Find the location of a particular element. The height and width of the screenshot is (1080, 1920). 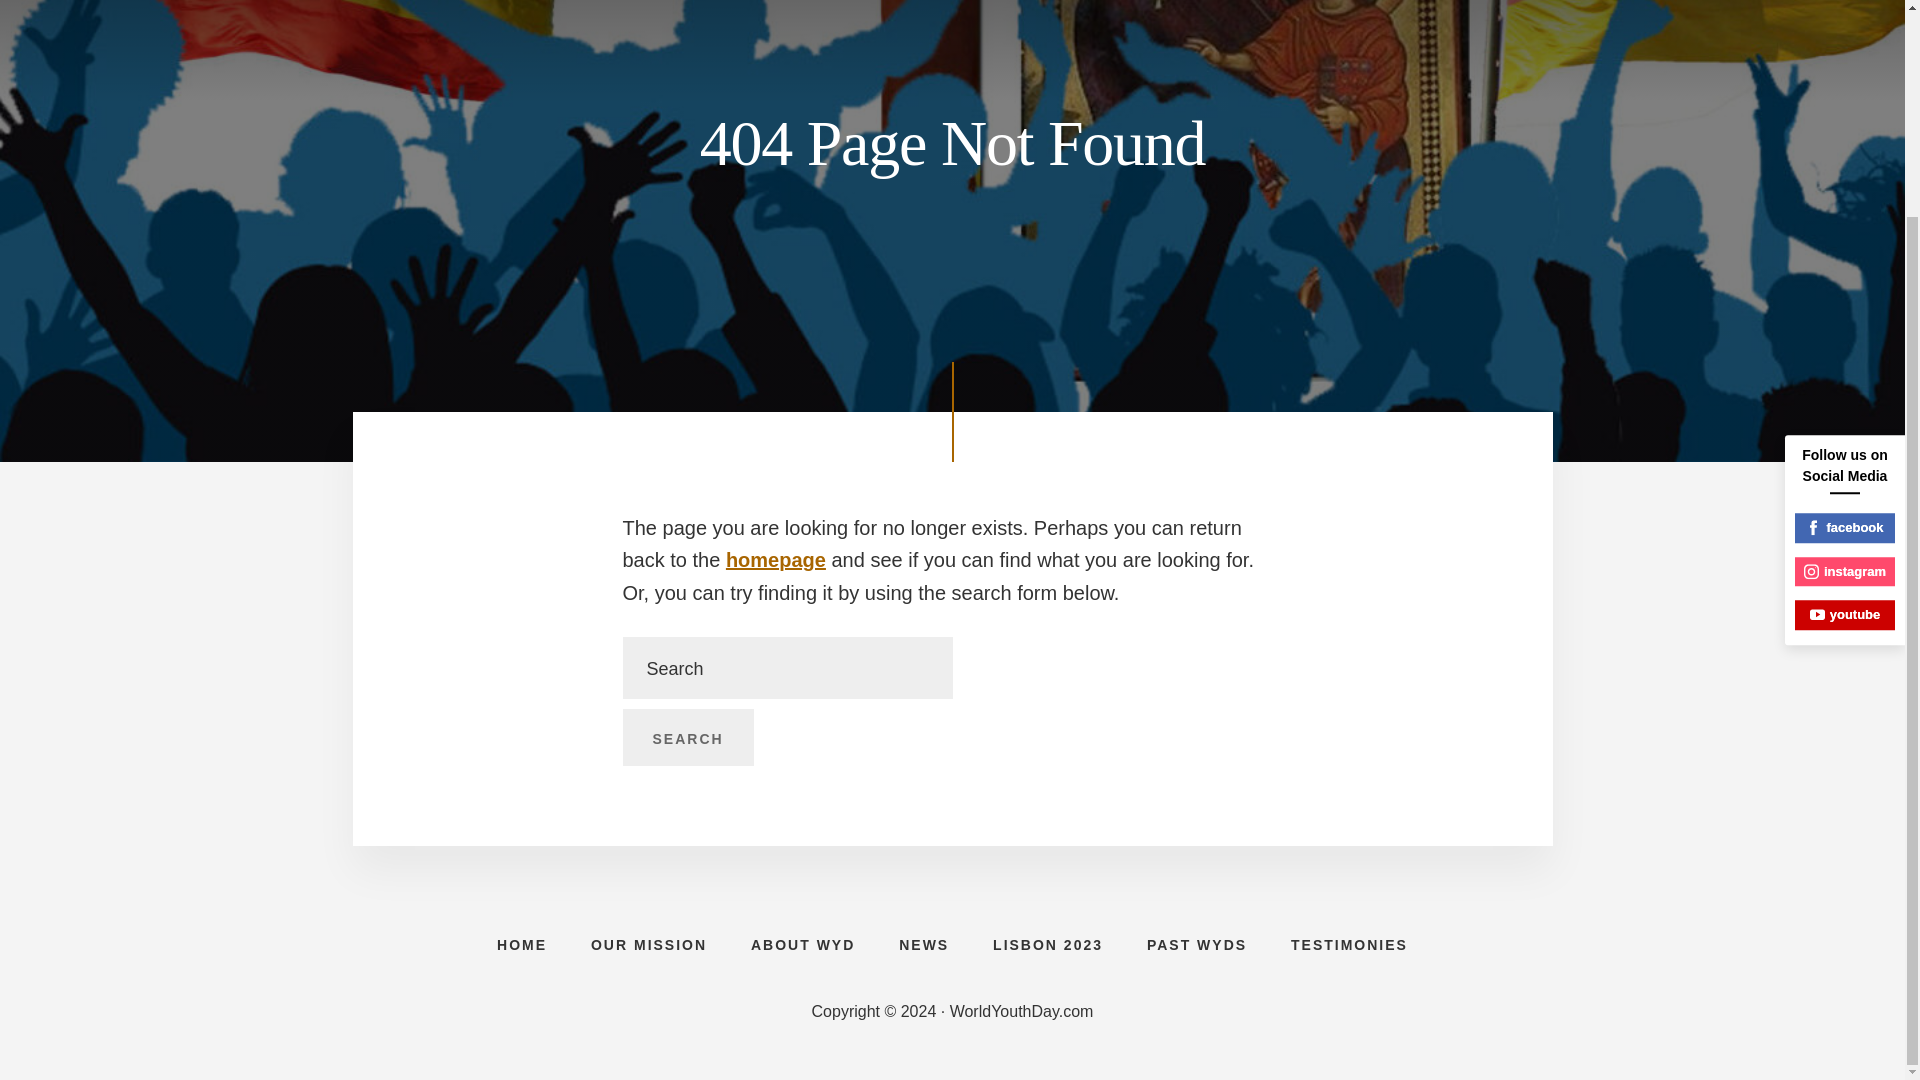

instagram is located at coordinates (1845, 314).